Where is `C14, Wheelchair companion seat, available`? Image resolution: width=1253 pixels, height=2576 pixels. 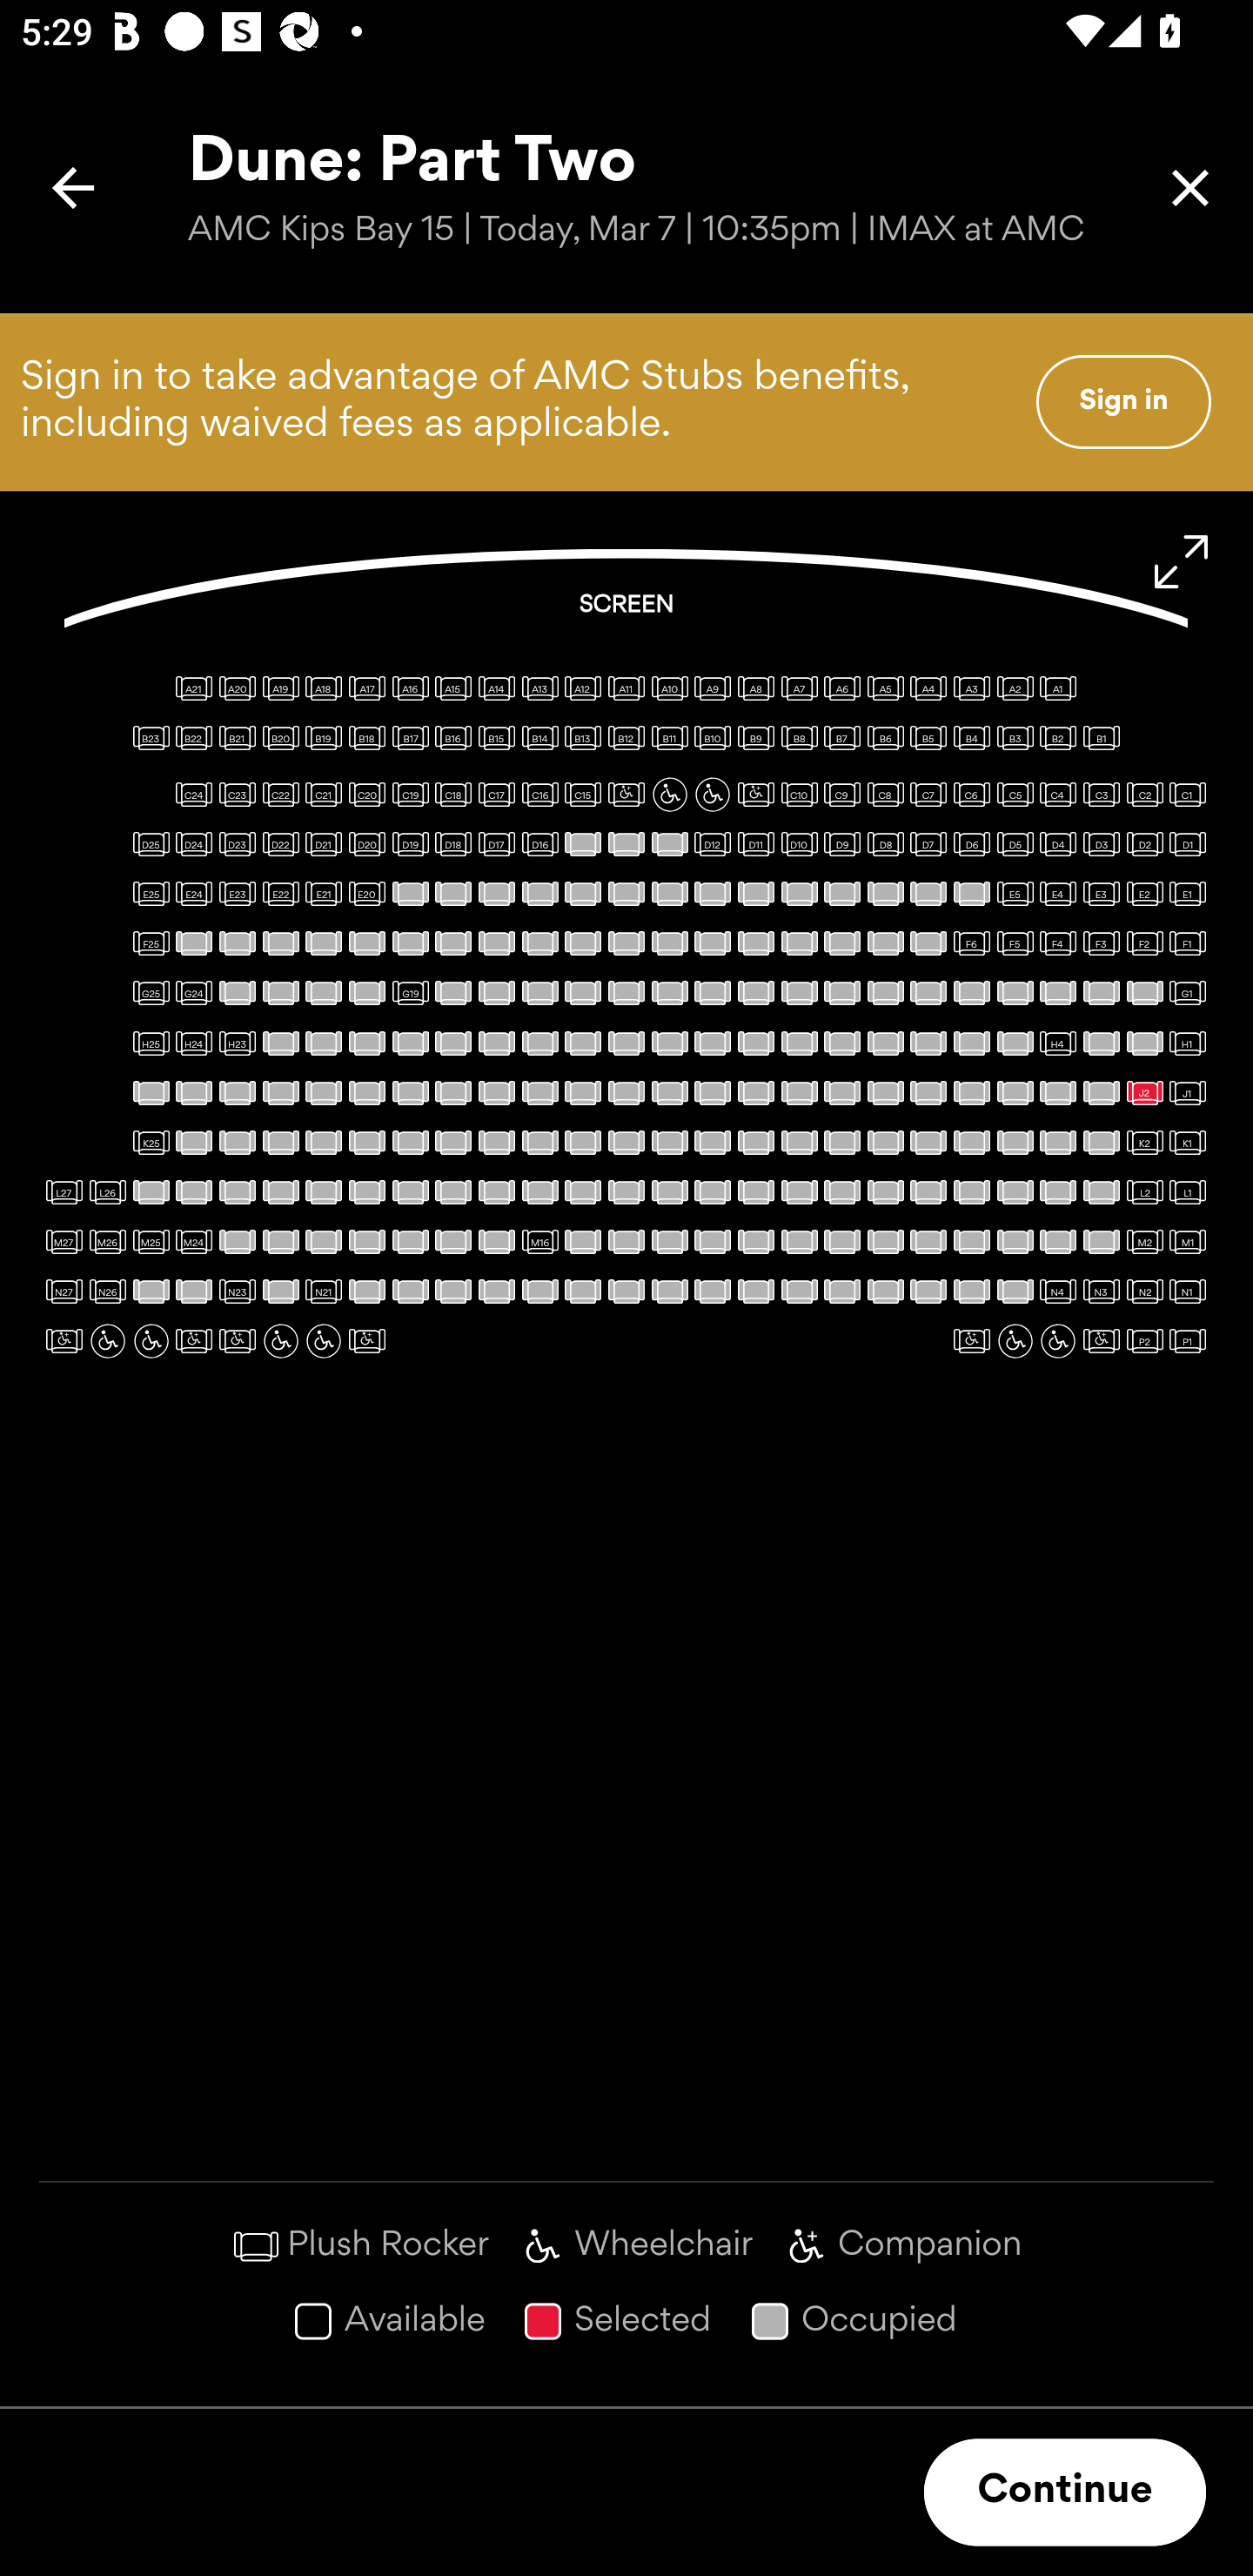
C14, Wheelchair companion seat, available is located at coordinates (626, 795).